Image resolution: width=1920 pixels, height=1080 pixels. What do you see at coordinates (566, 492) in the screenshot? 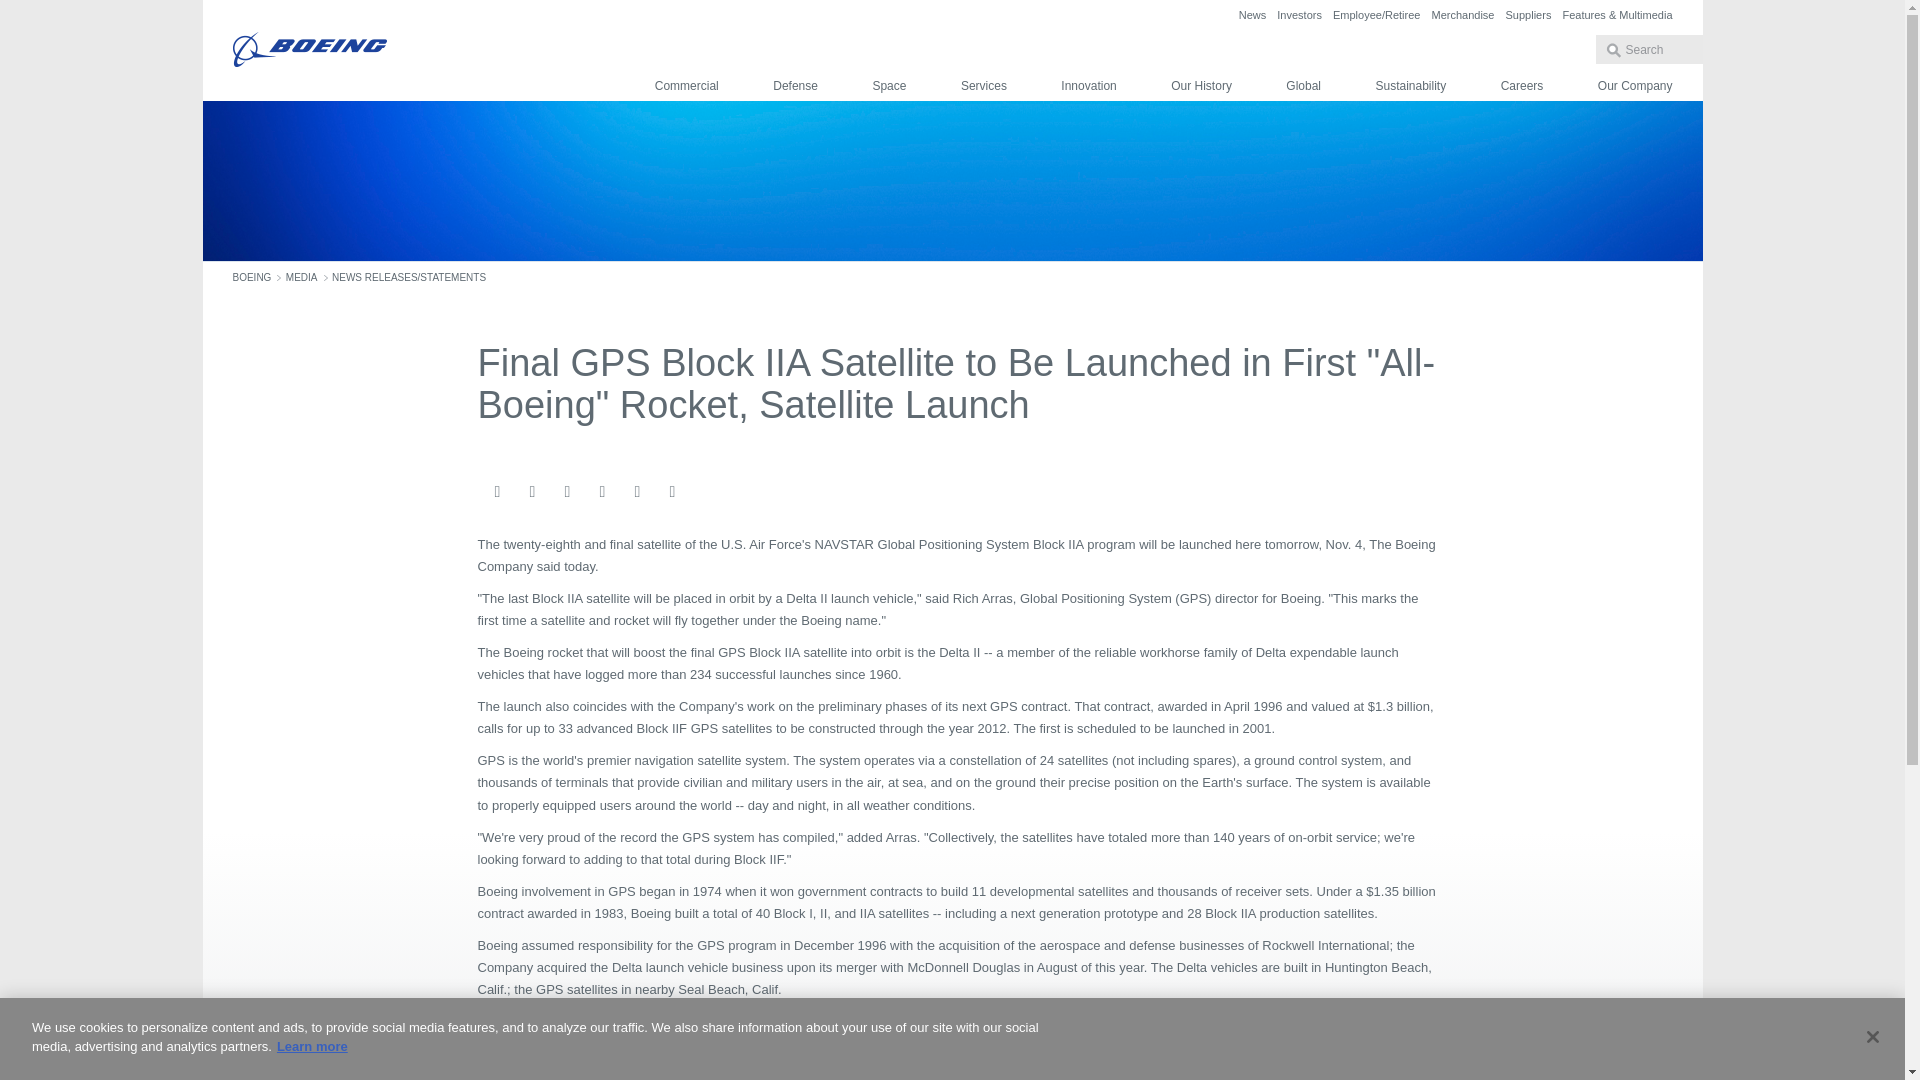
I see `Linkedin Share` at bounding box center [566, 492].